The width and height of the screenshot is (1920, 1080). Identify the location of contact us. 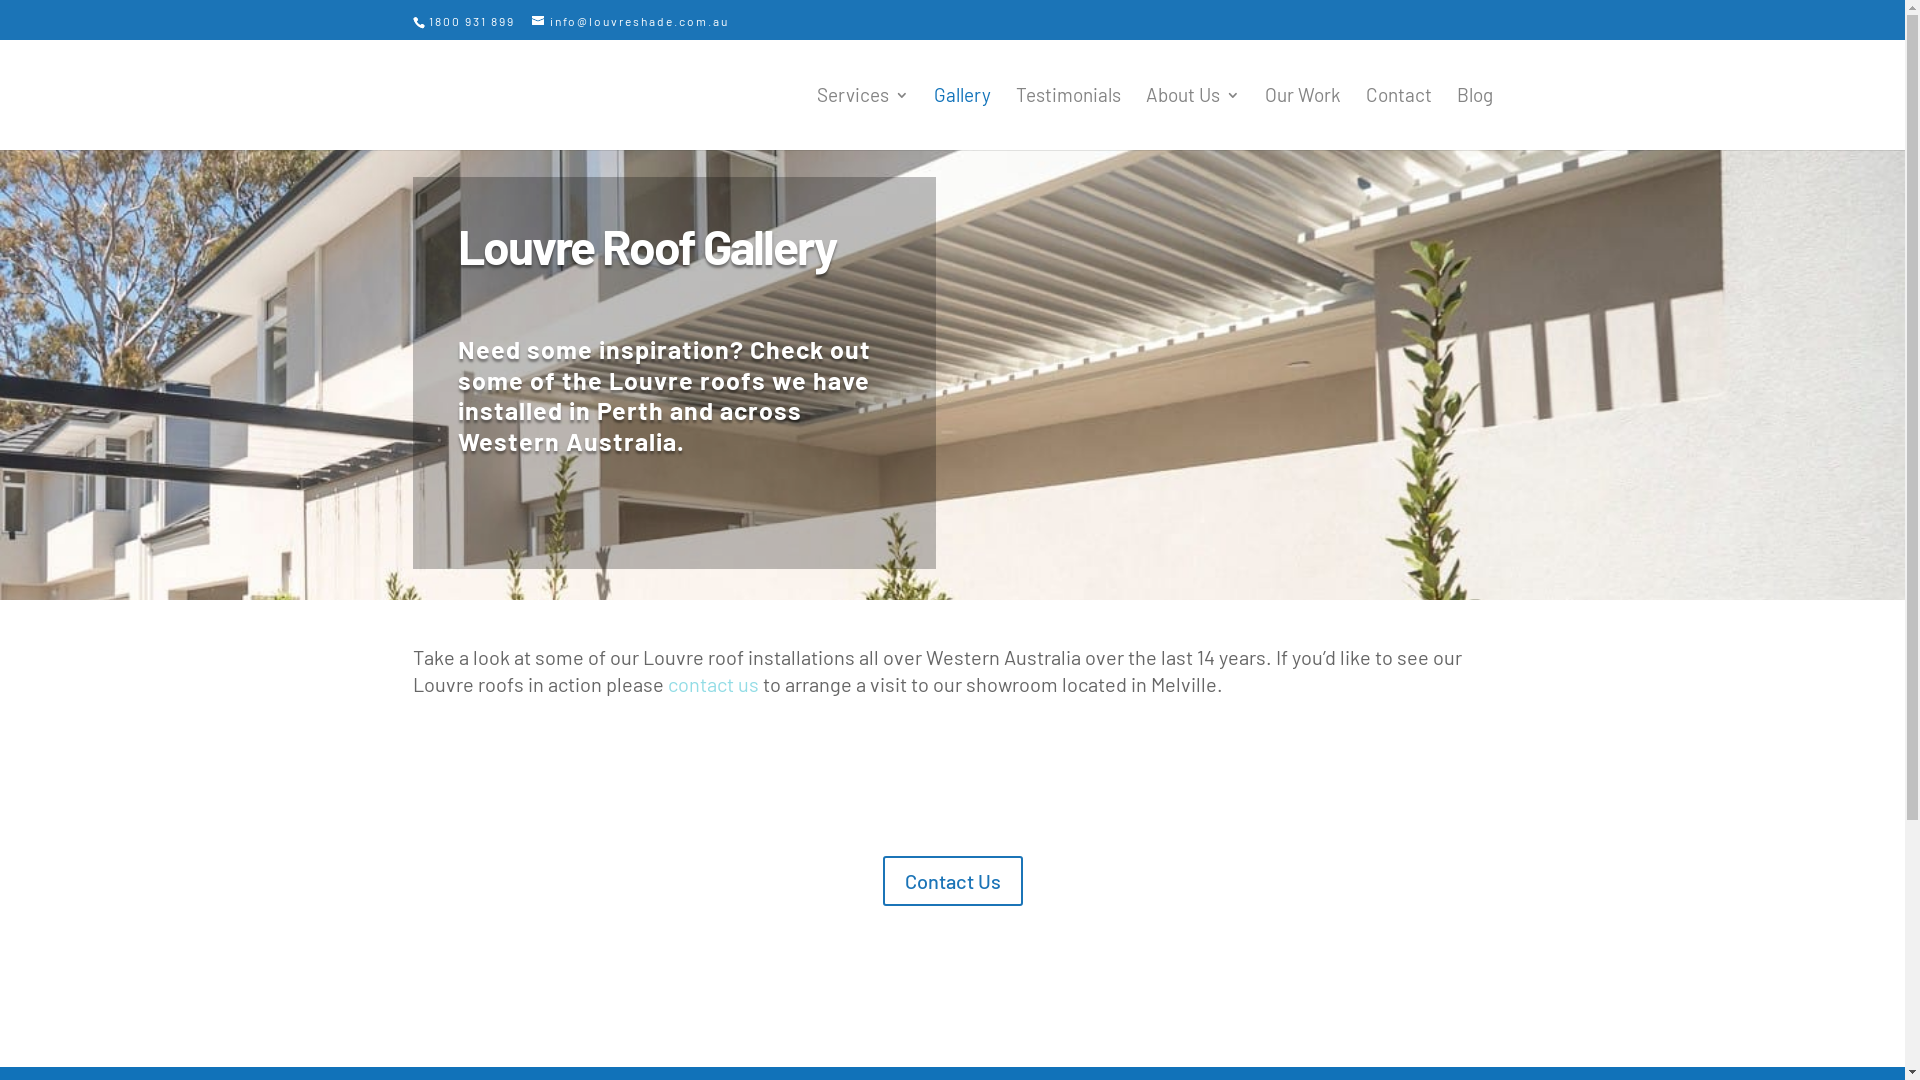
(714, 684).